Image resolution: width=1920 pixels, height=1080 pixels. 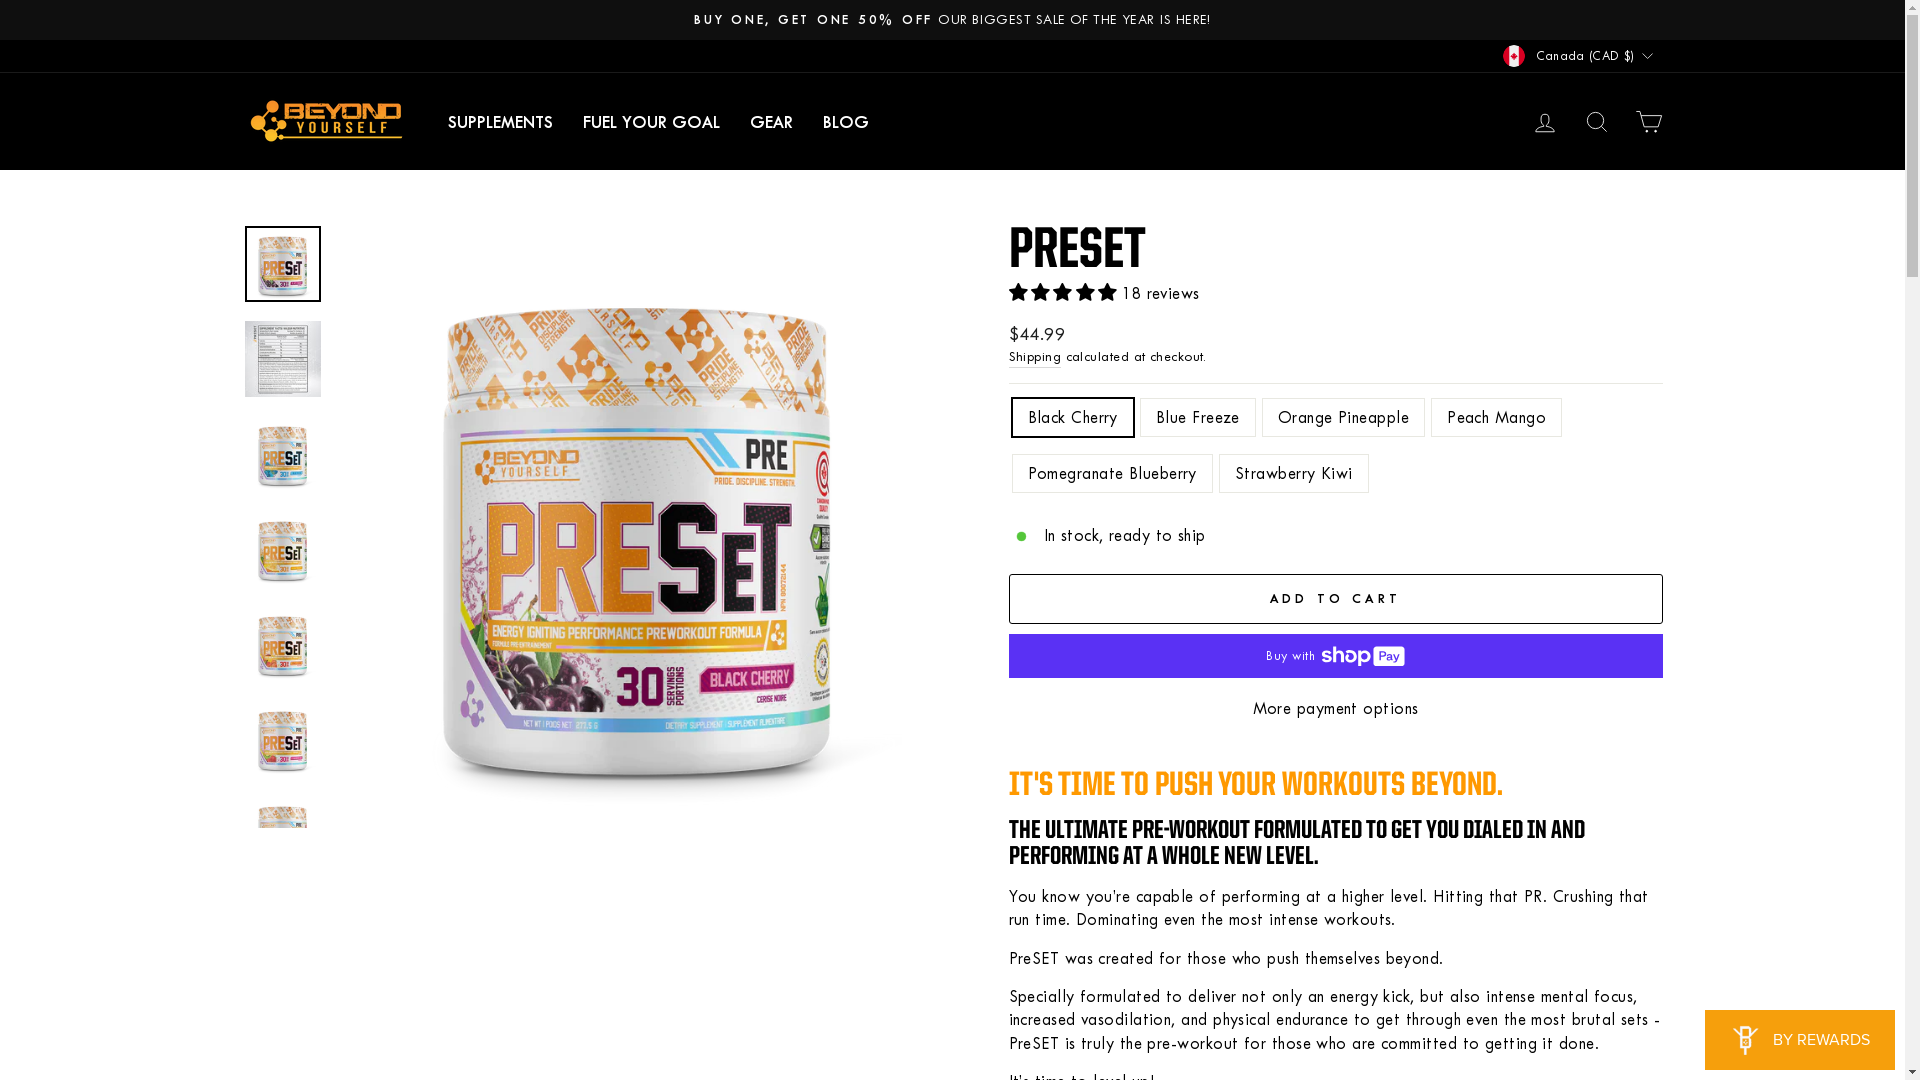 I want to click on FUEL YOUR GOAL, so click(x=652, y=122).